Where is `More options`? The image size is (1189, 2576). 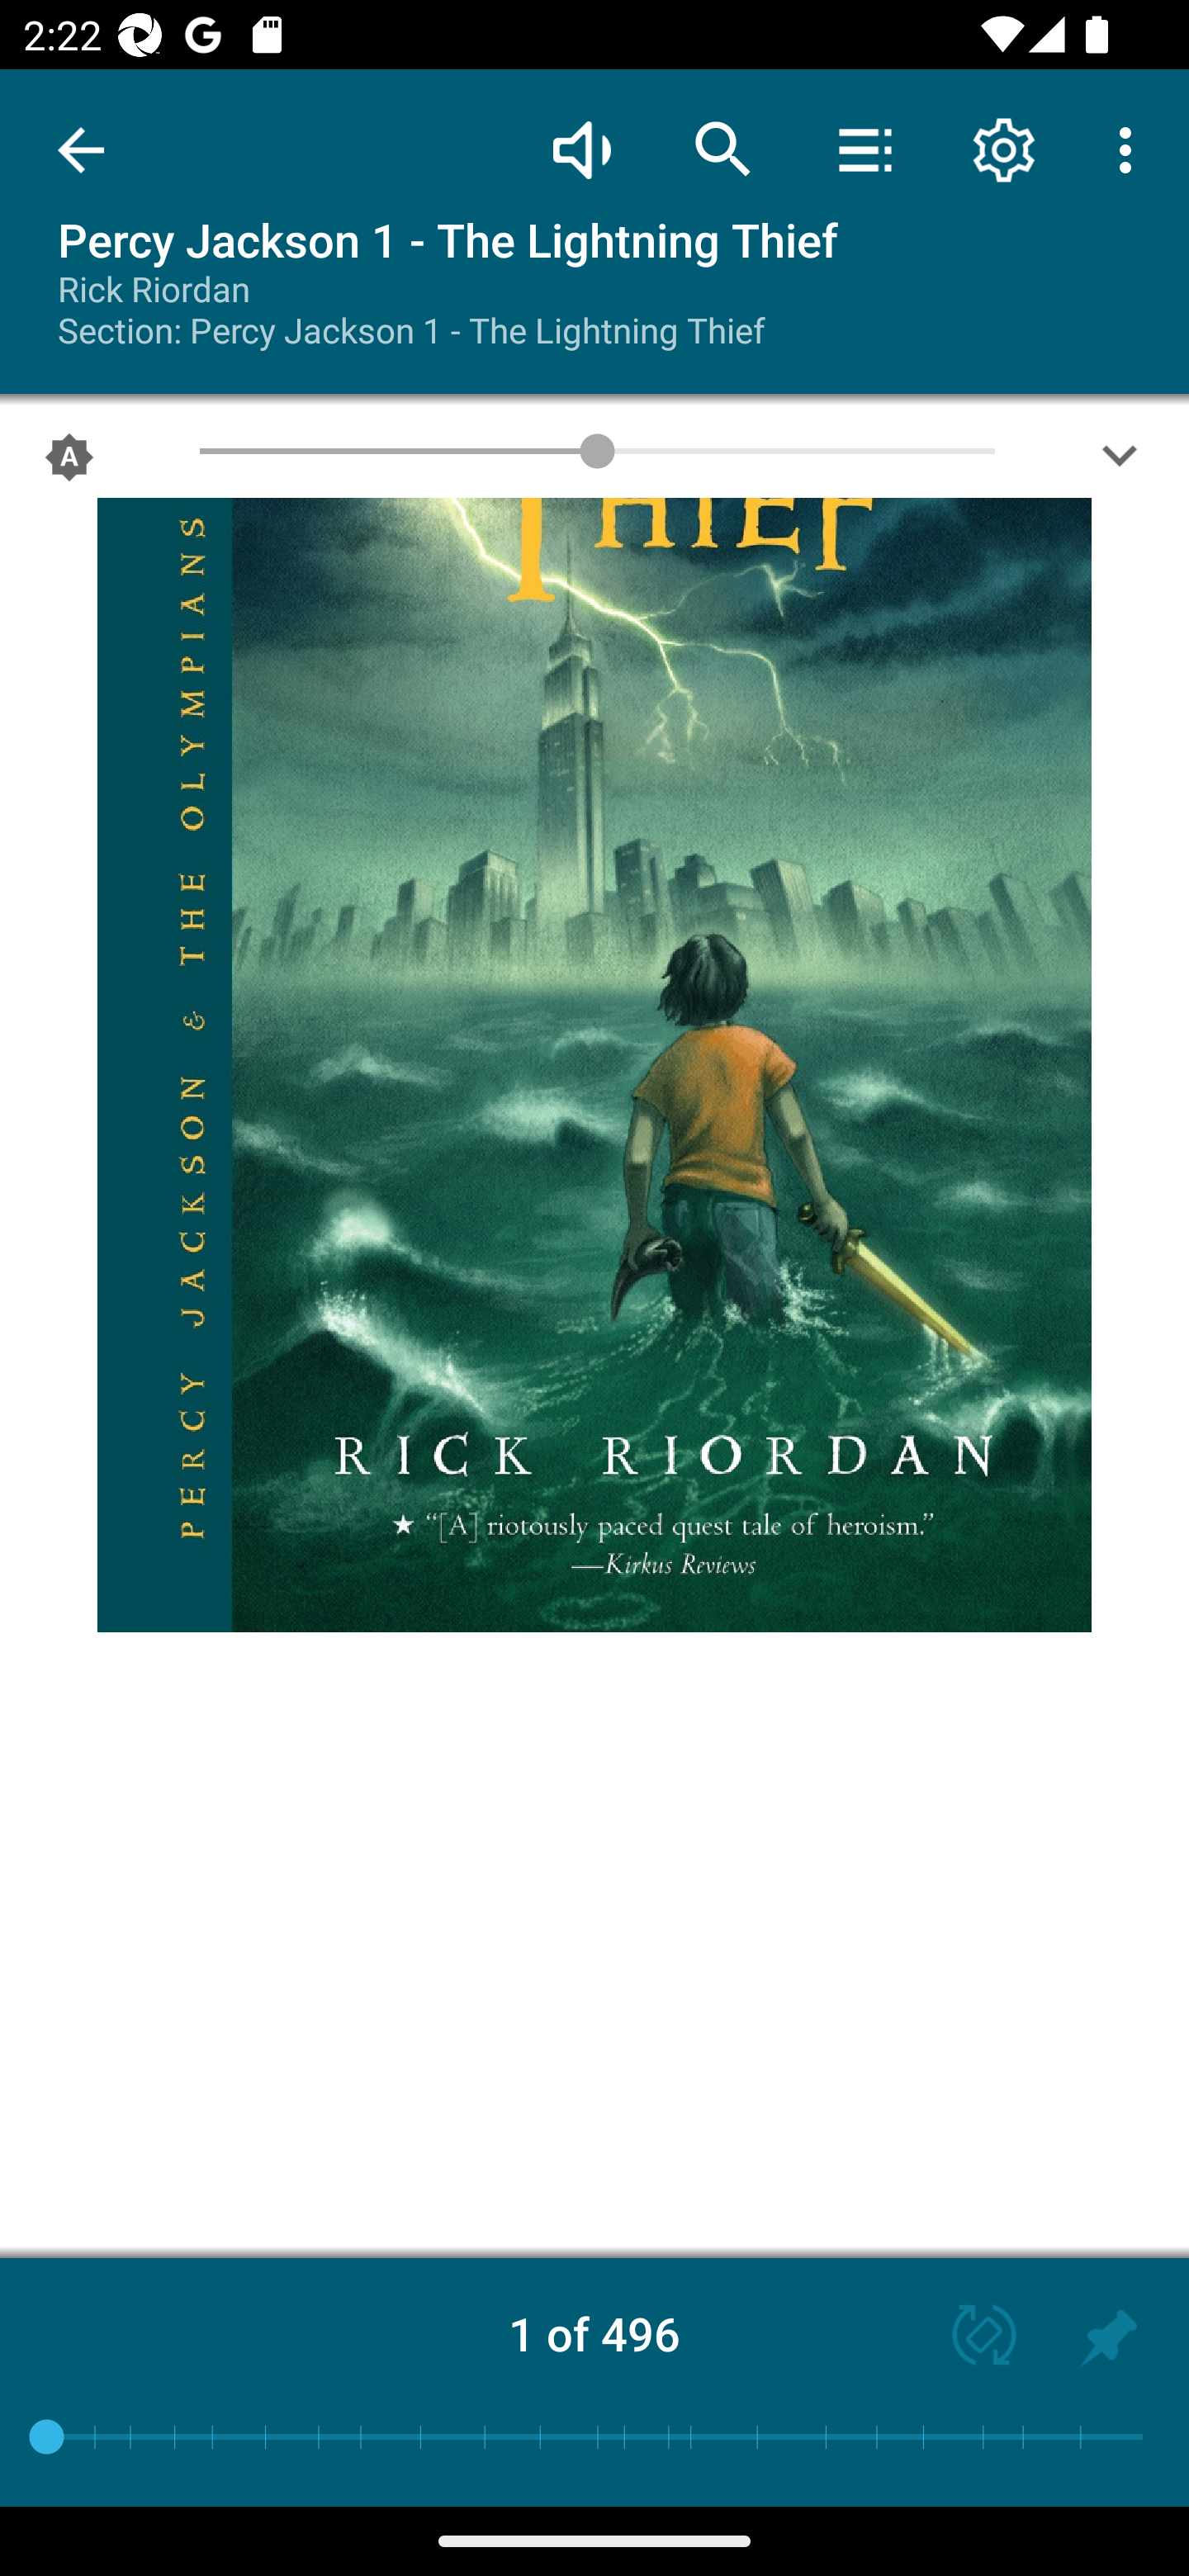
More options is located at coordinates (1131, 149).